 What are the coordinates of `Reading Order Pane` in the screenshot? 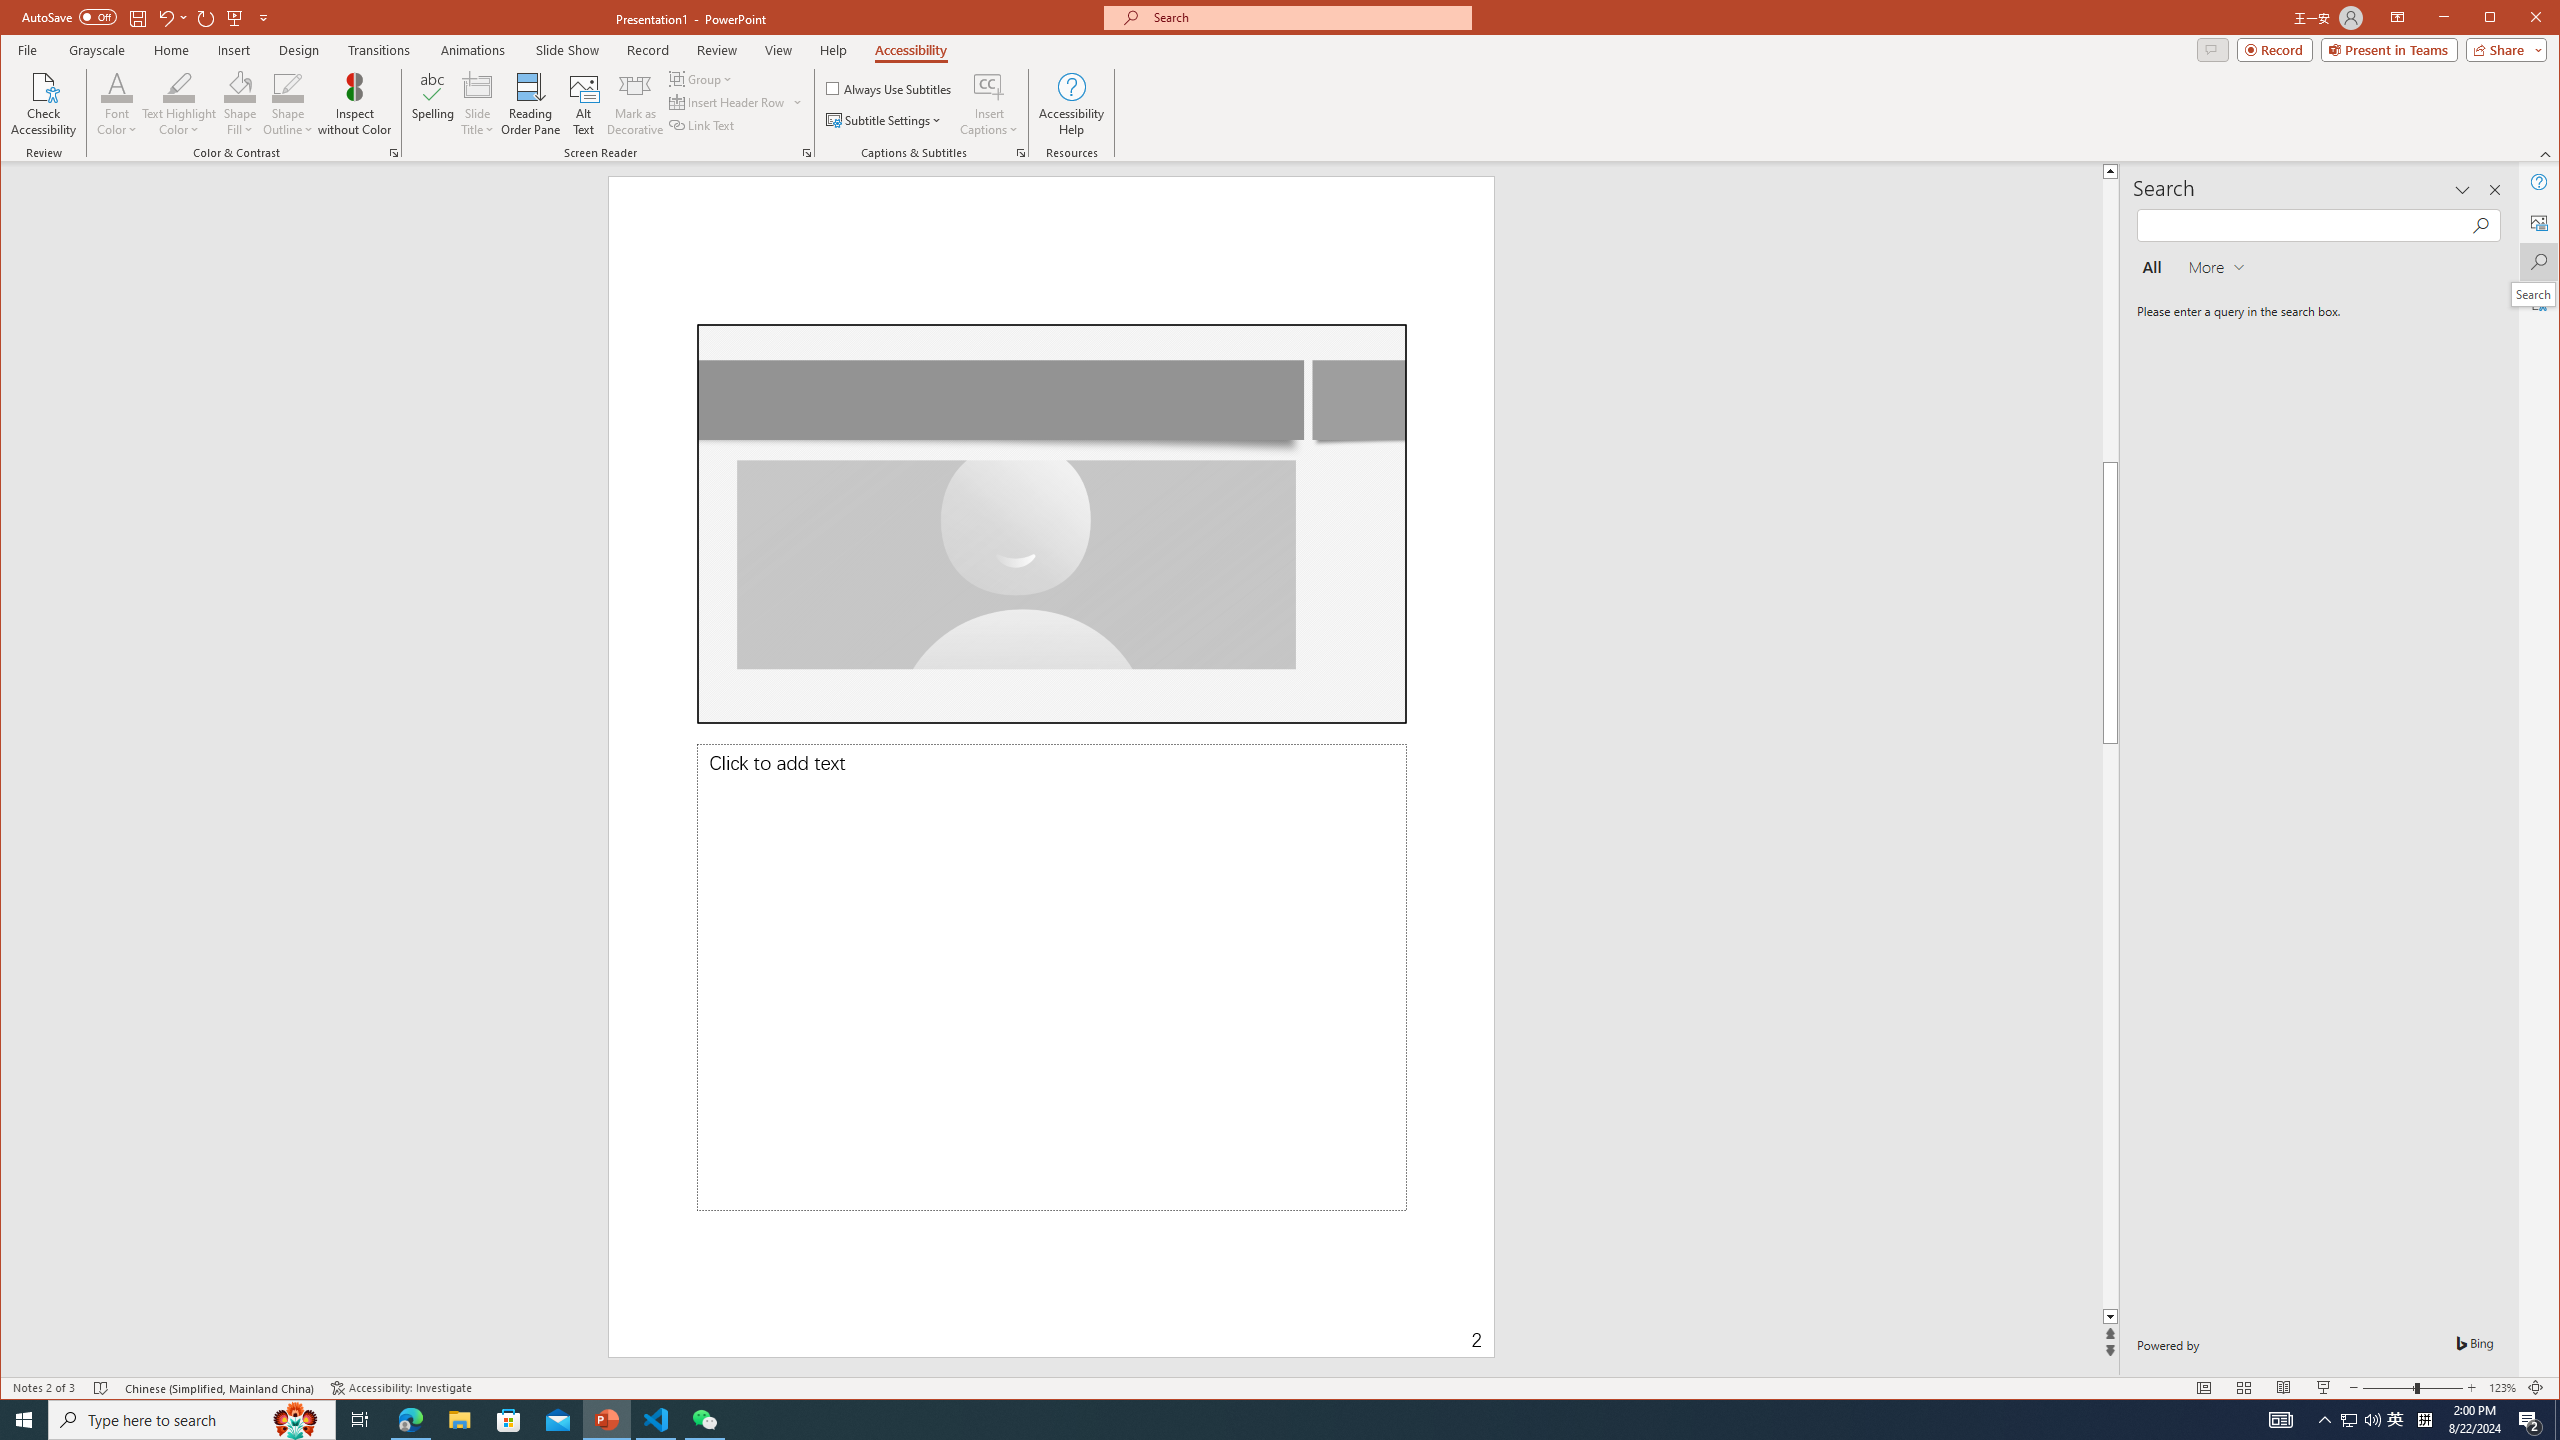 It's located at (531, 104).